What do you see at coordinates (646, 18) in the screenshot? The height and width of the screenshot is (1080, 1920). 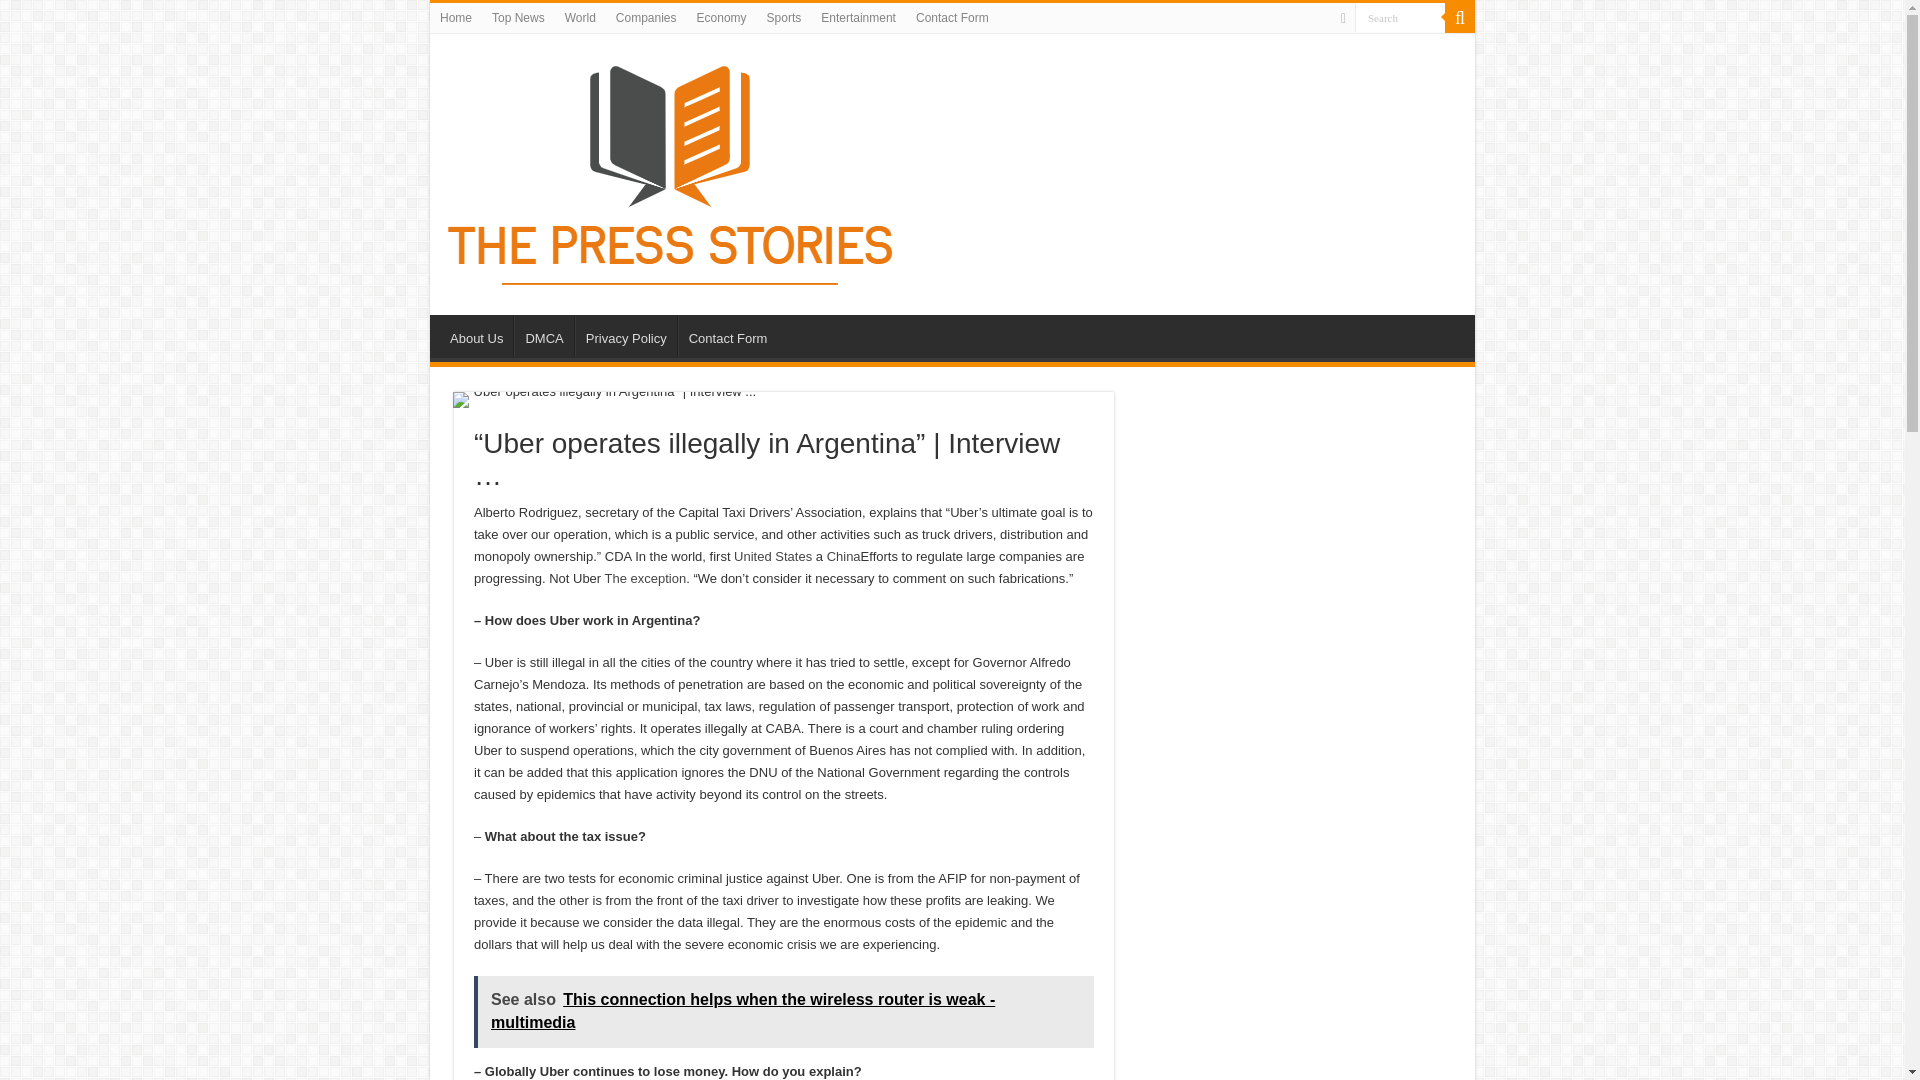 I see `Companies` at bounding box center [646, 18].